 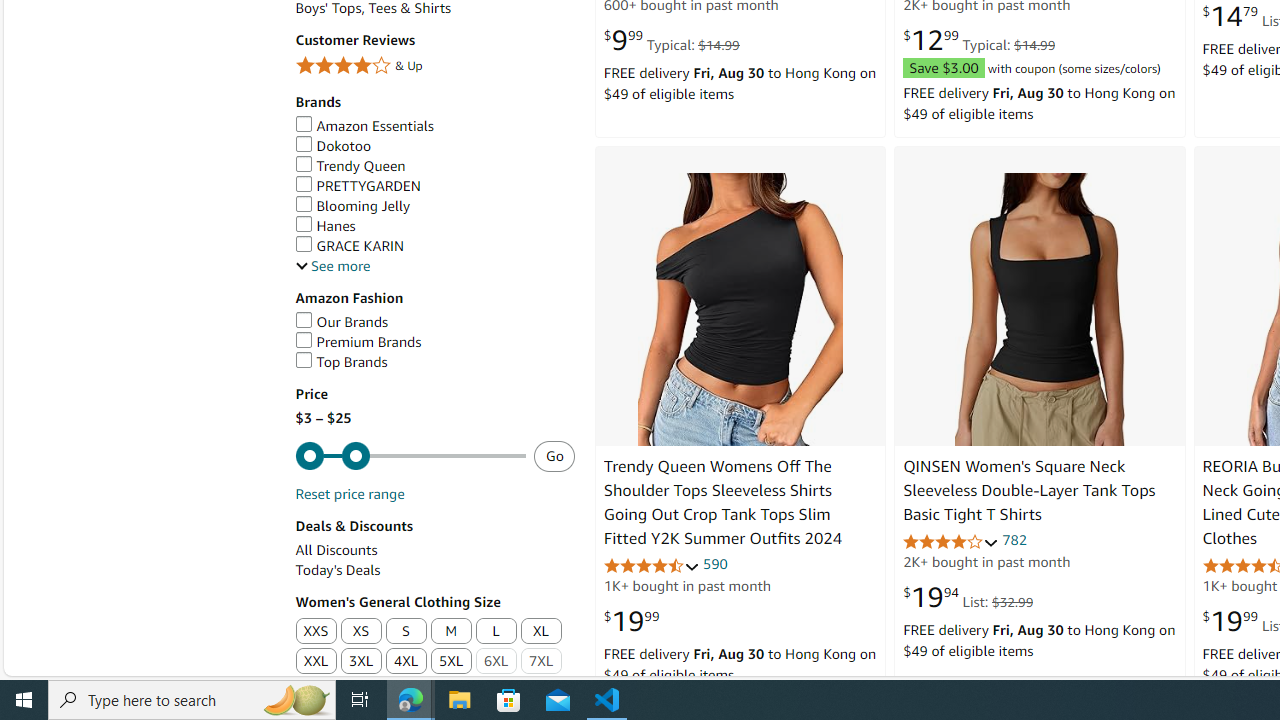 What do you see at coordinates (406, 632) in the screenshot?
I see `S` at bounding box center [406, 632].